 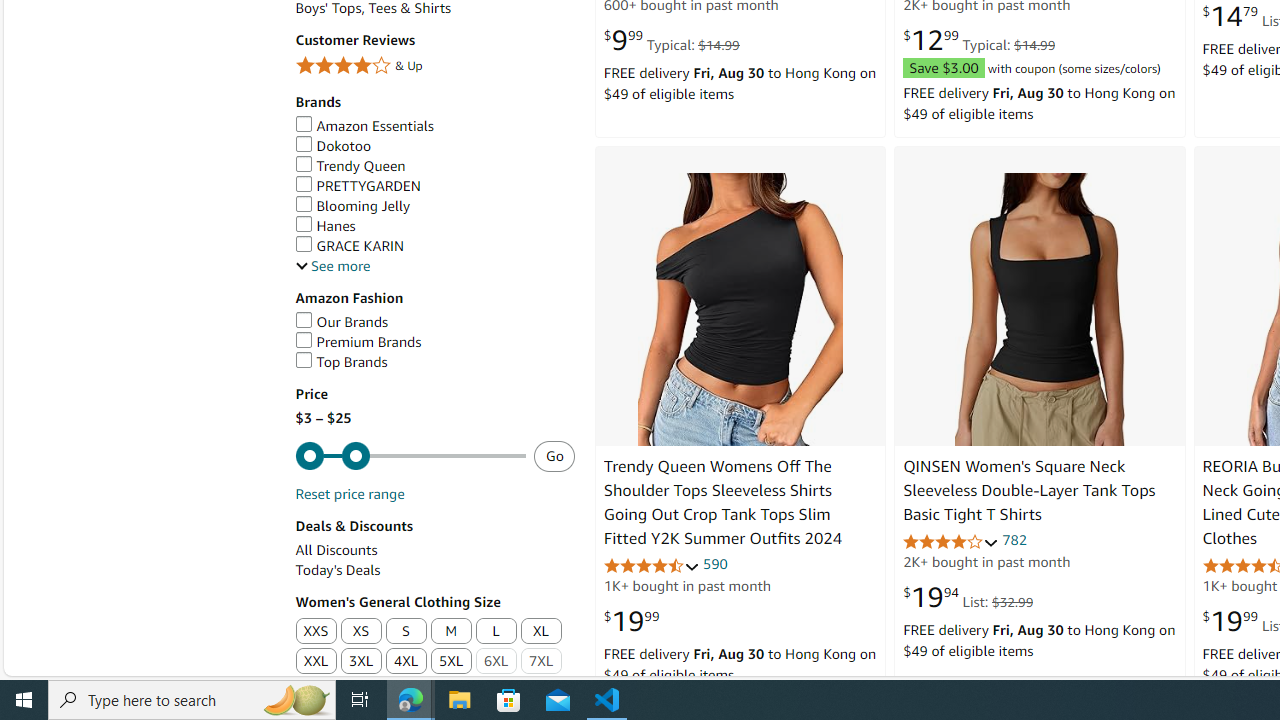 What do you see at coordinates (406, 632) in the screenshot?
I see `S` at bounding box center [406, 632].